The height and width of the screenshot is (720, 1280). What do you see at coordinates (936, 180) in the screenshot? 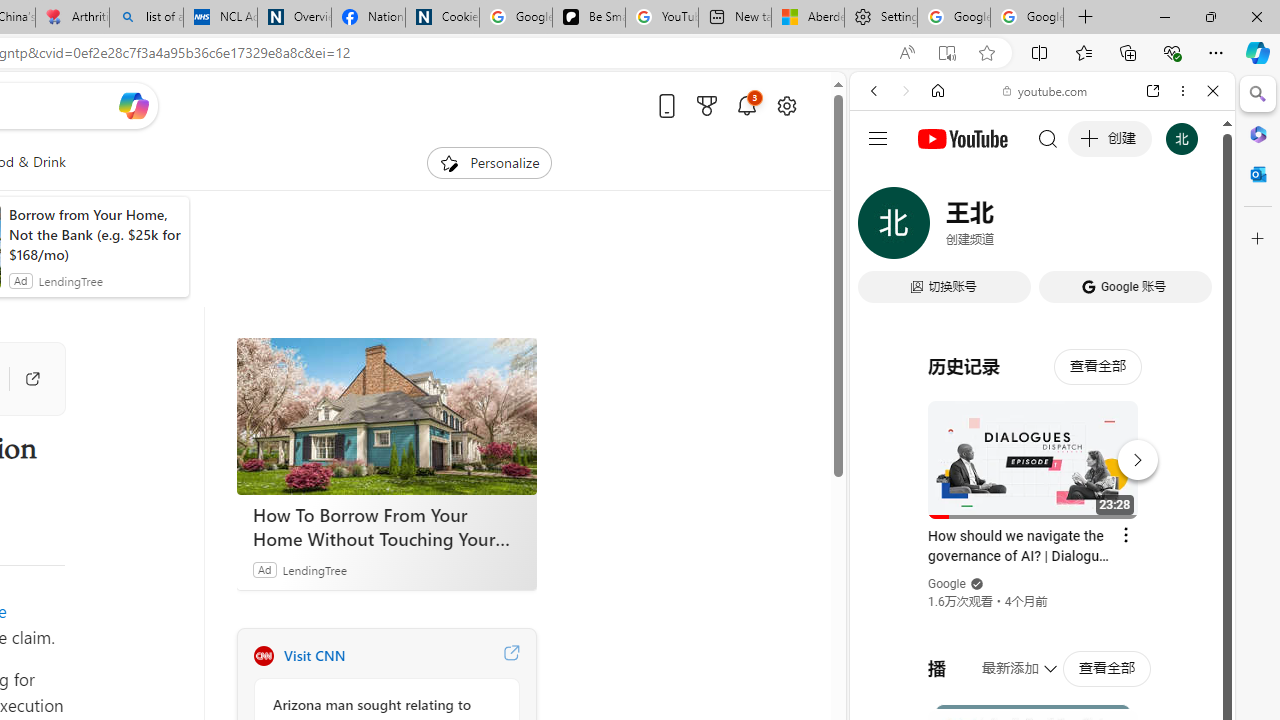
I see `This site scope` at bounding box center [936, 180].